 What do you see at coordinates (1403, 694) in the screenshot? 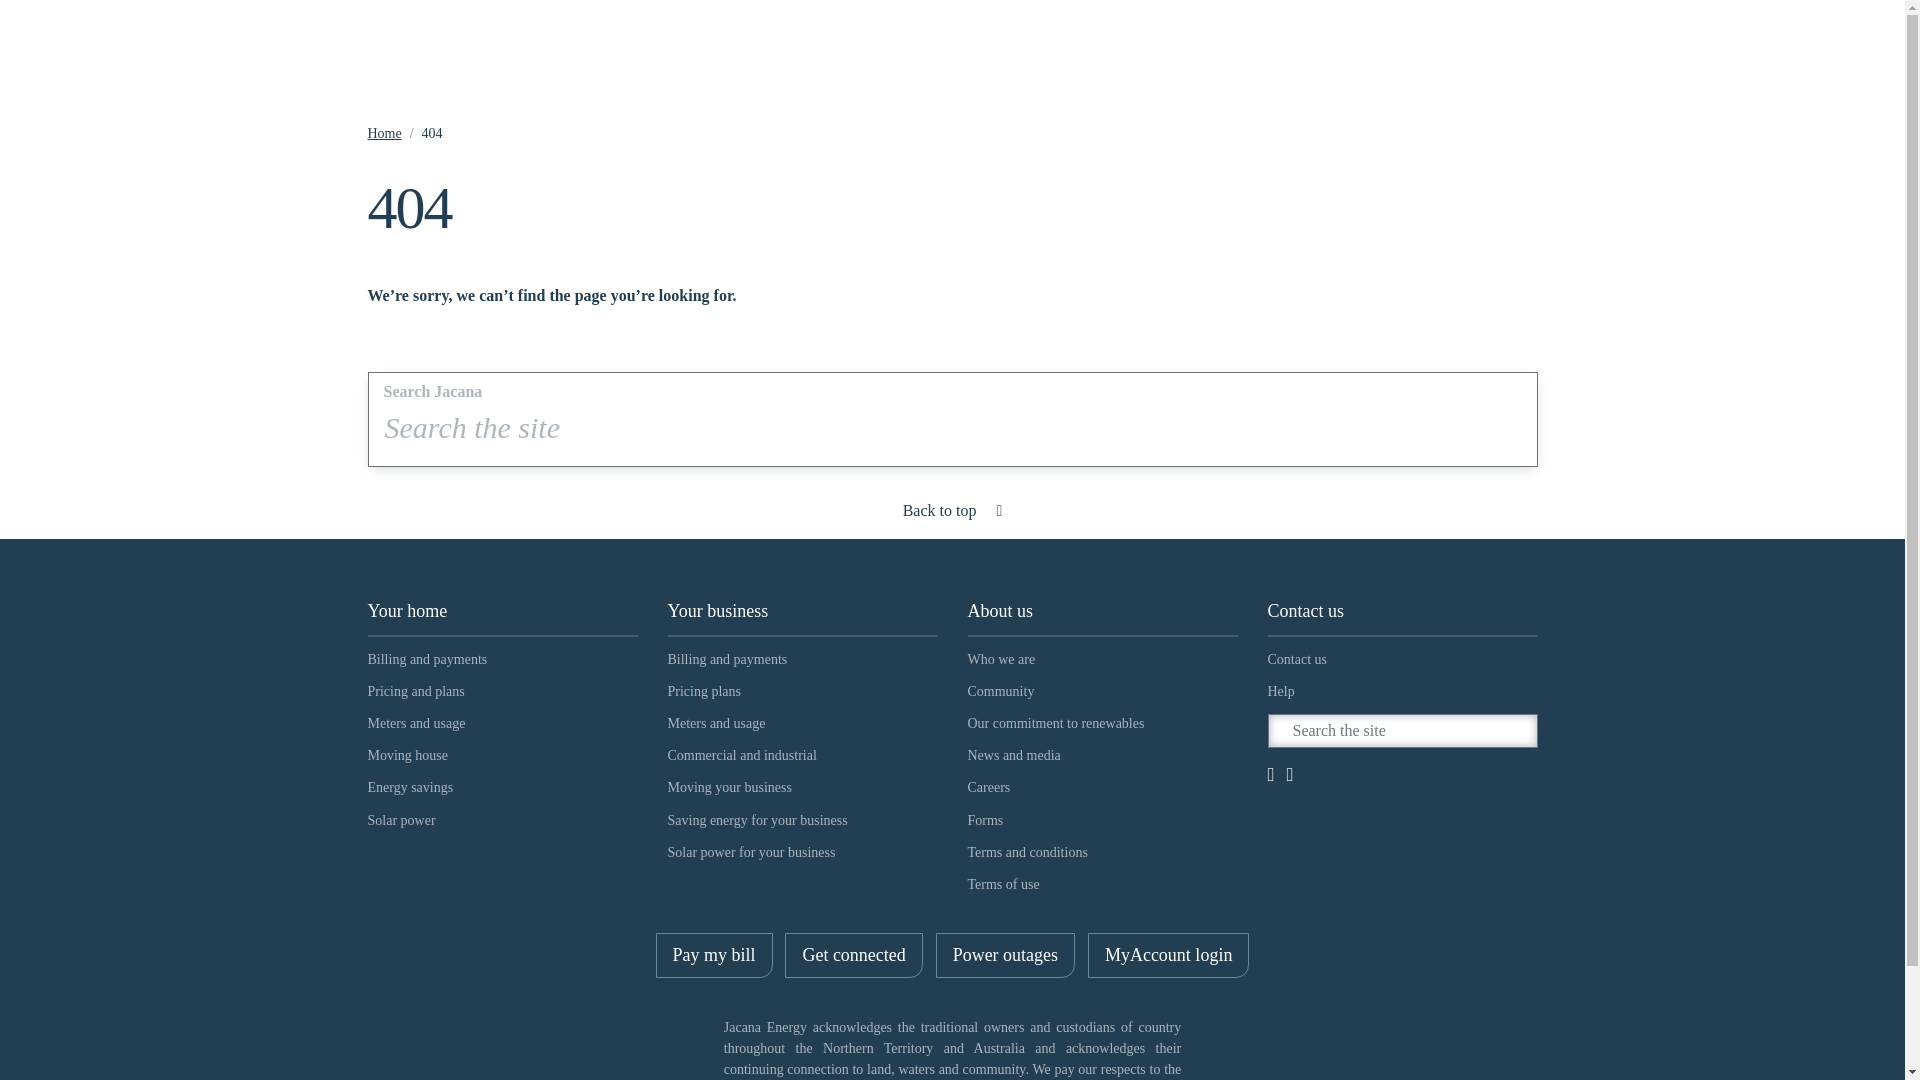
I see `Help` at bounding box center [1403, 694].